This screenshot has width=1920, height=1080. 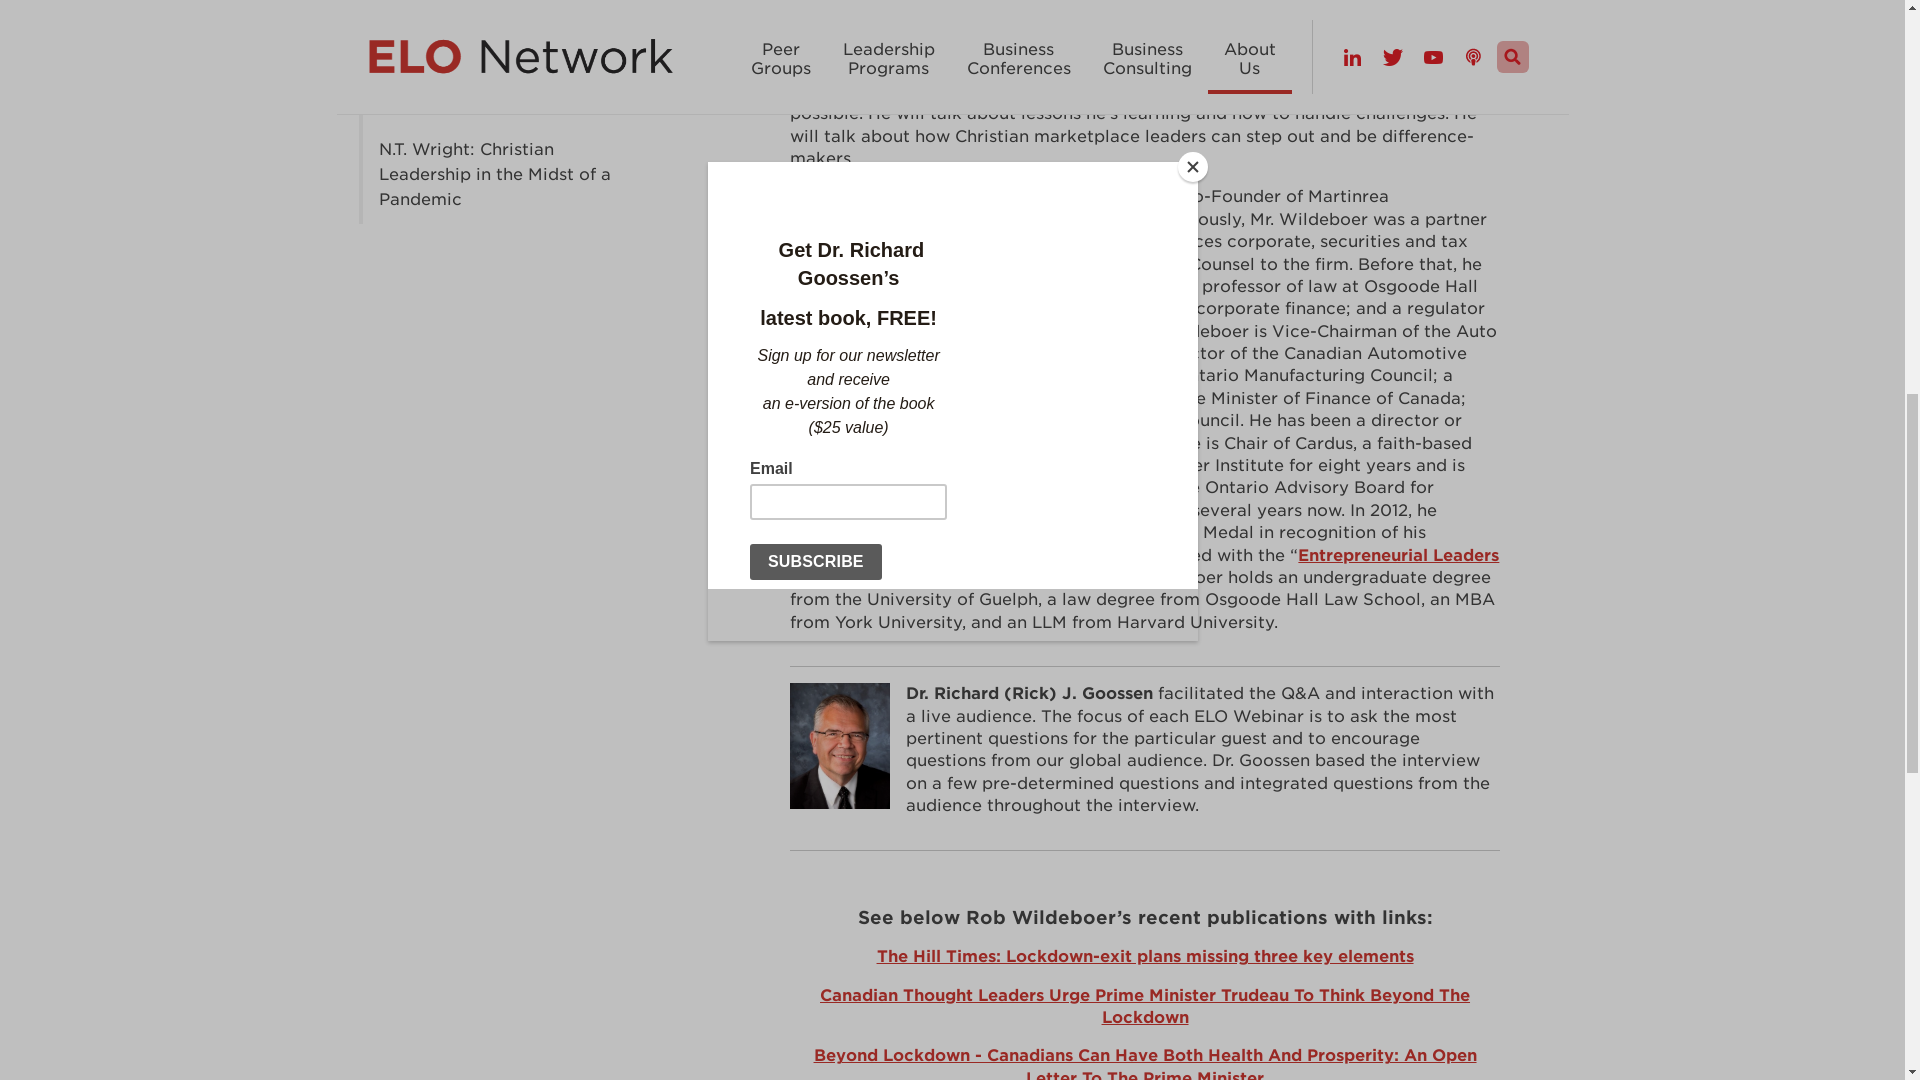 What do you see at coordinates (510, 174) in the screenshot?
I see `N.T. Wright: Christian Leadership in the Midst of a Pandemic` at bounding box center [510, 174].